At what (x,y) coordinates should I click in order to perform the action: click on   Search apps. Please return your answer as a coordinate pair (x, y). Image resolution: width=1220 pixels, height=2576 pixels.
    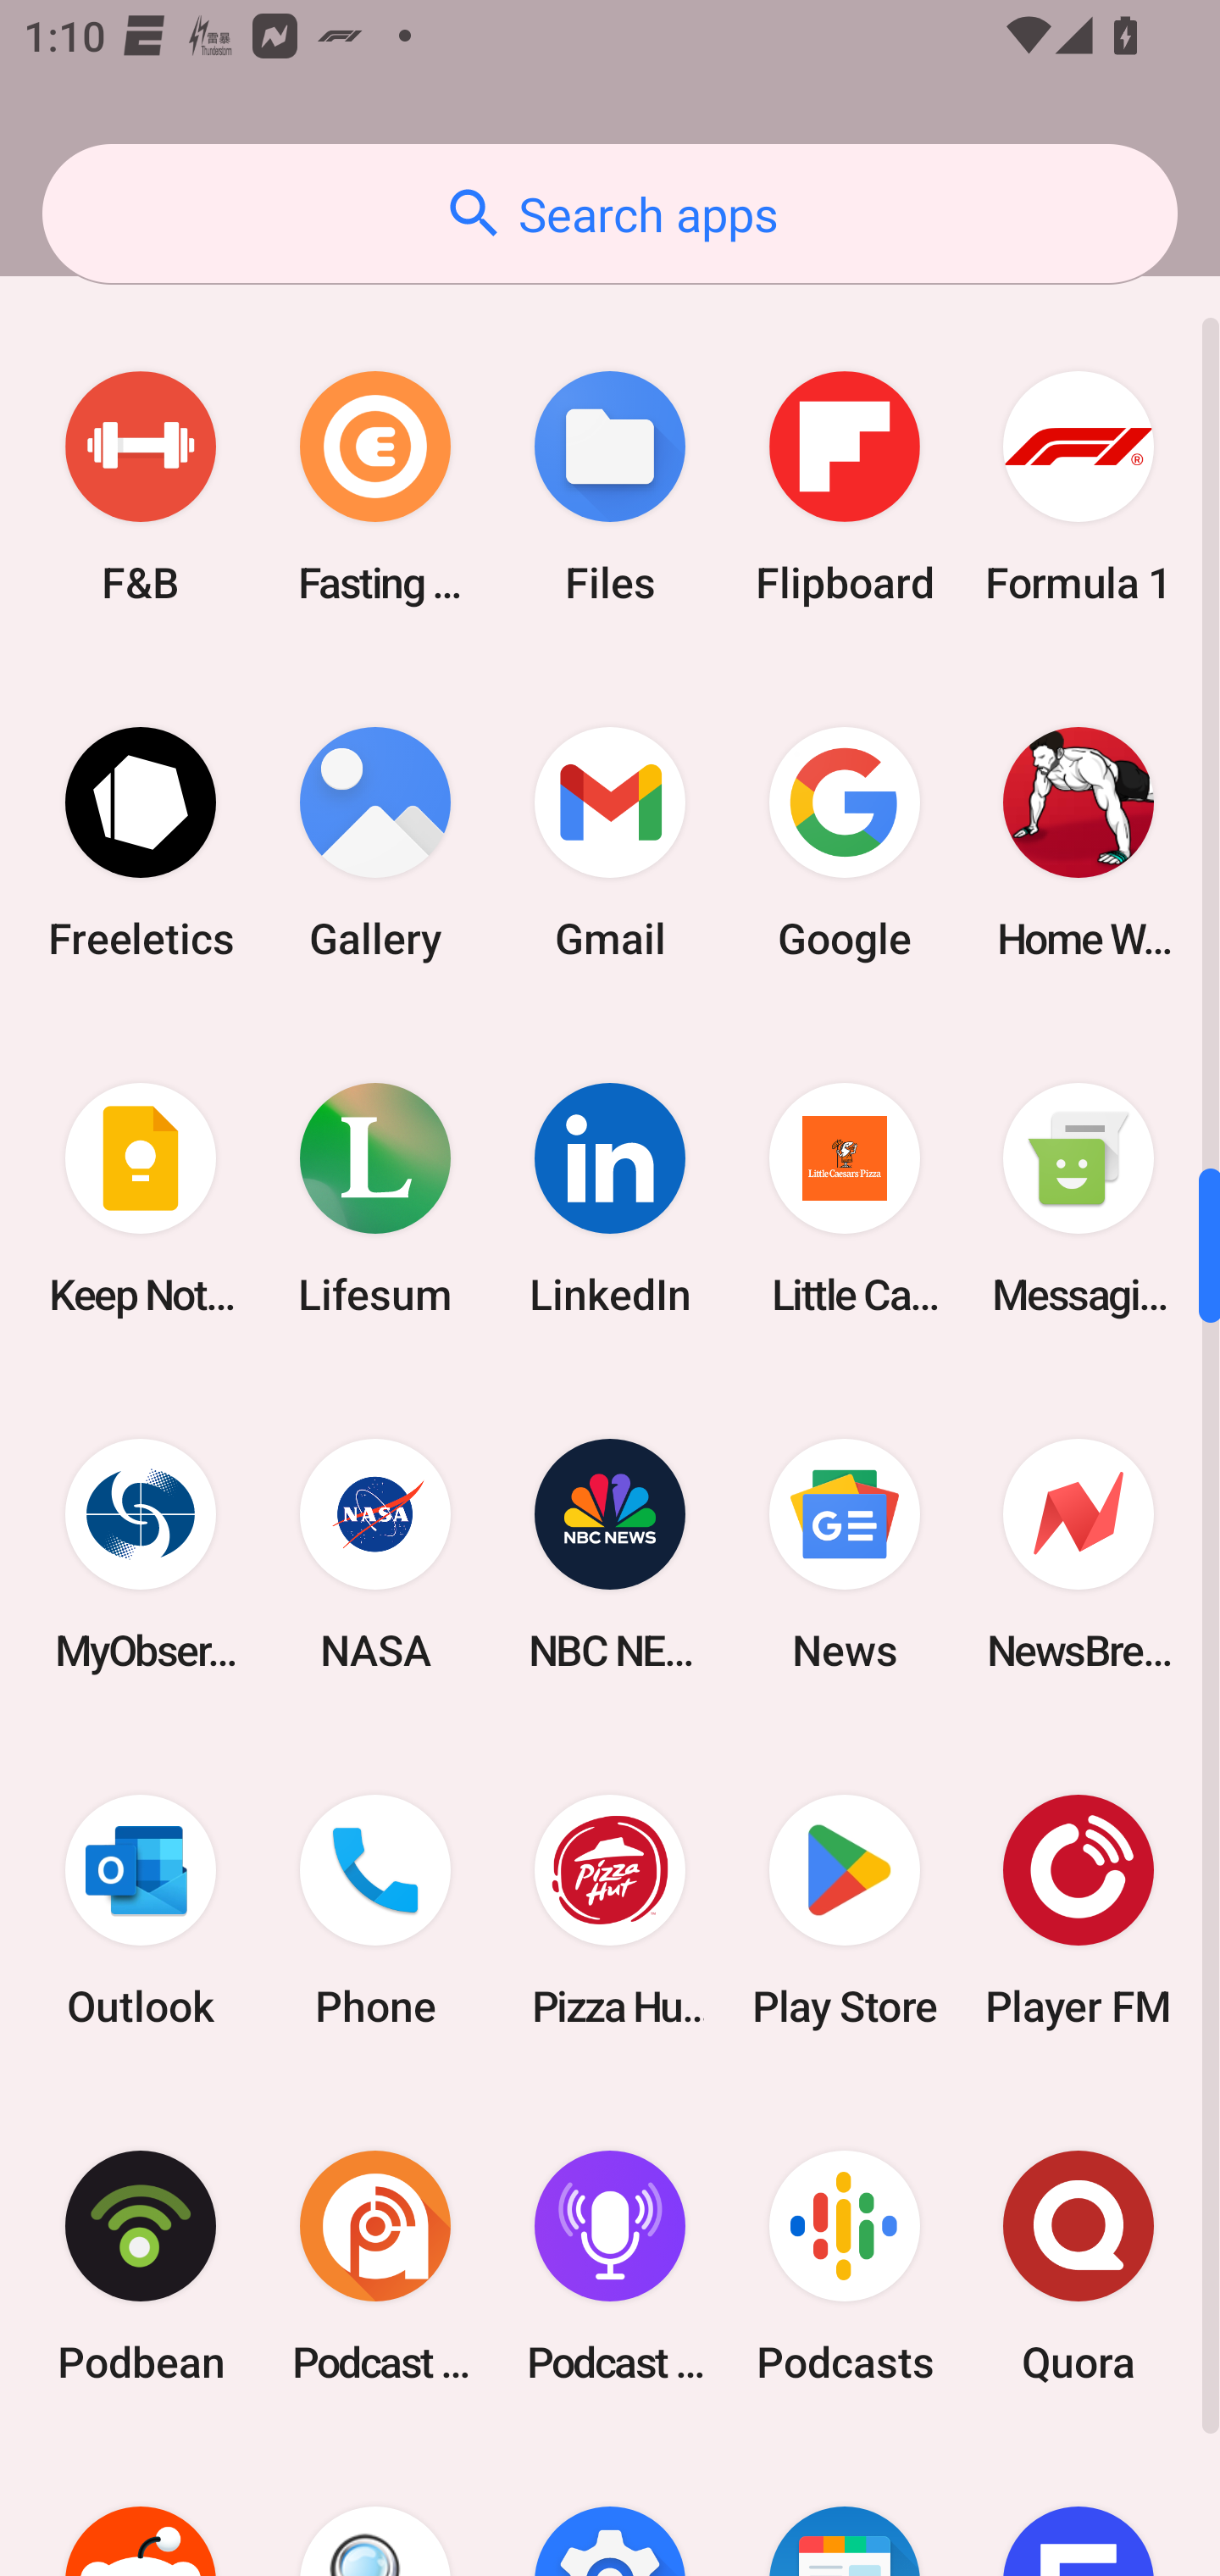
    Looking at the image, I should click on (610, 214).